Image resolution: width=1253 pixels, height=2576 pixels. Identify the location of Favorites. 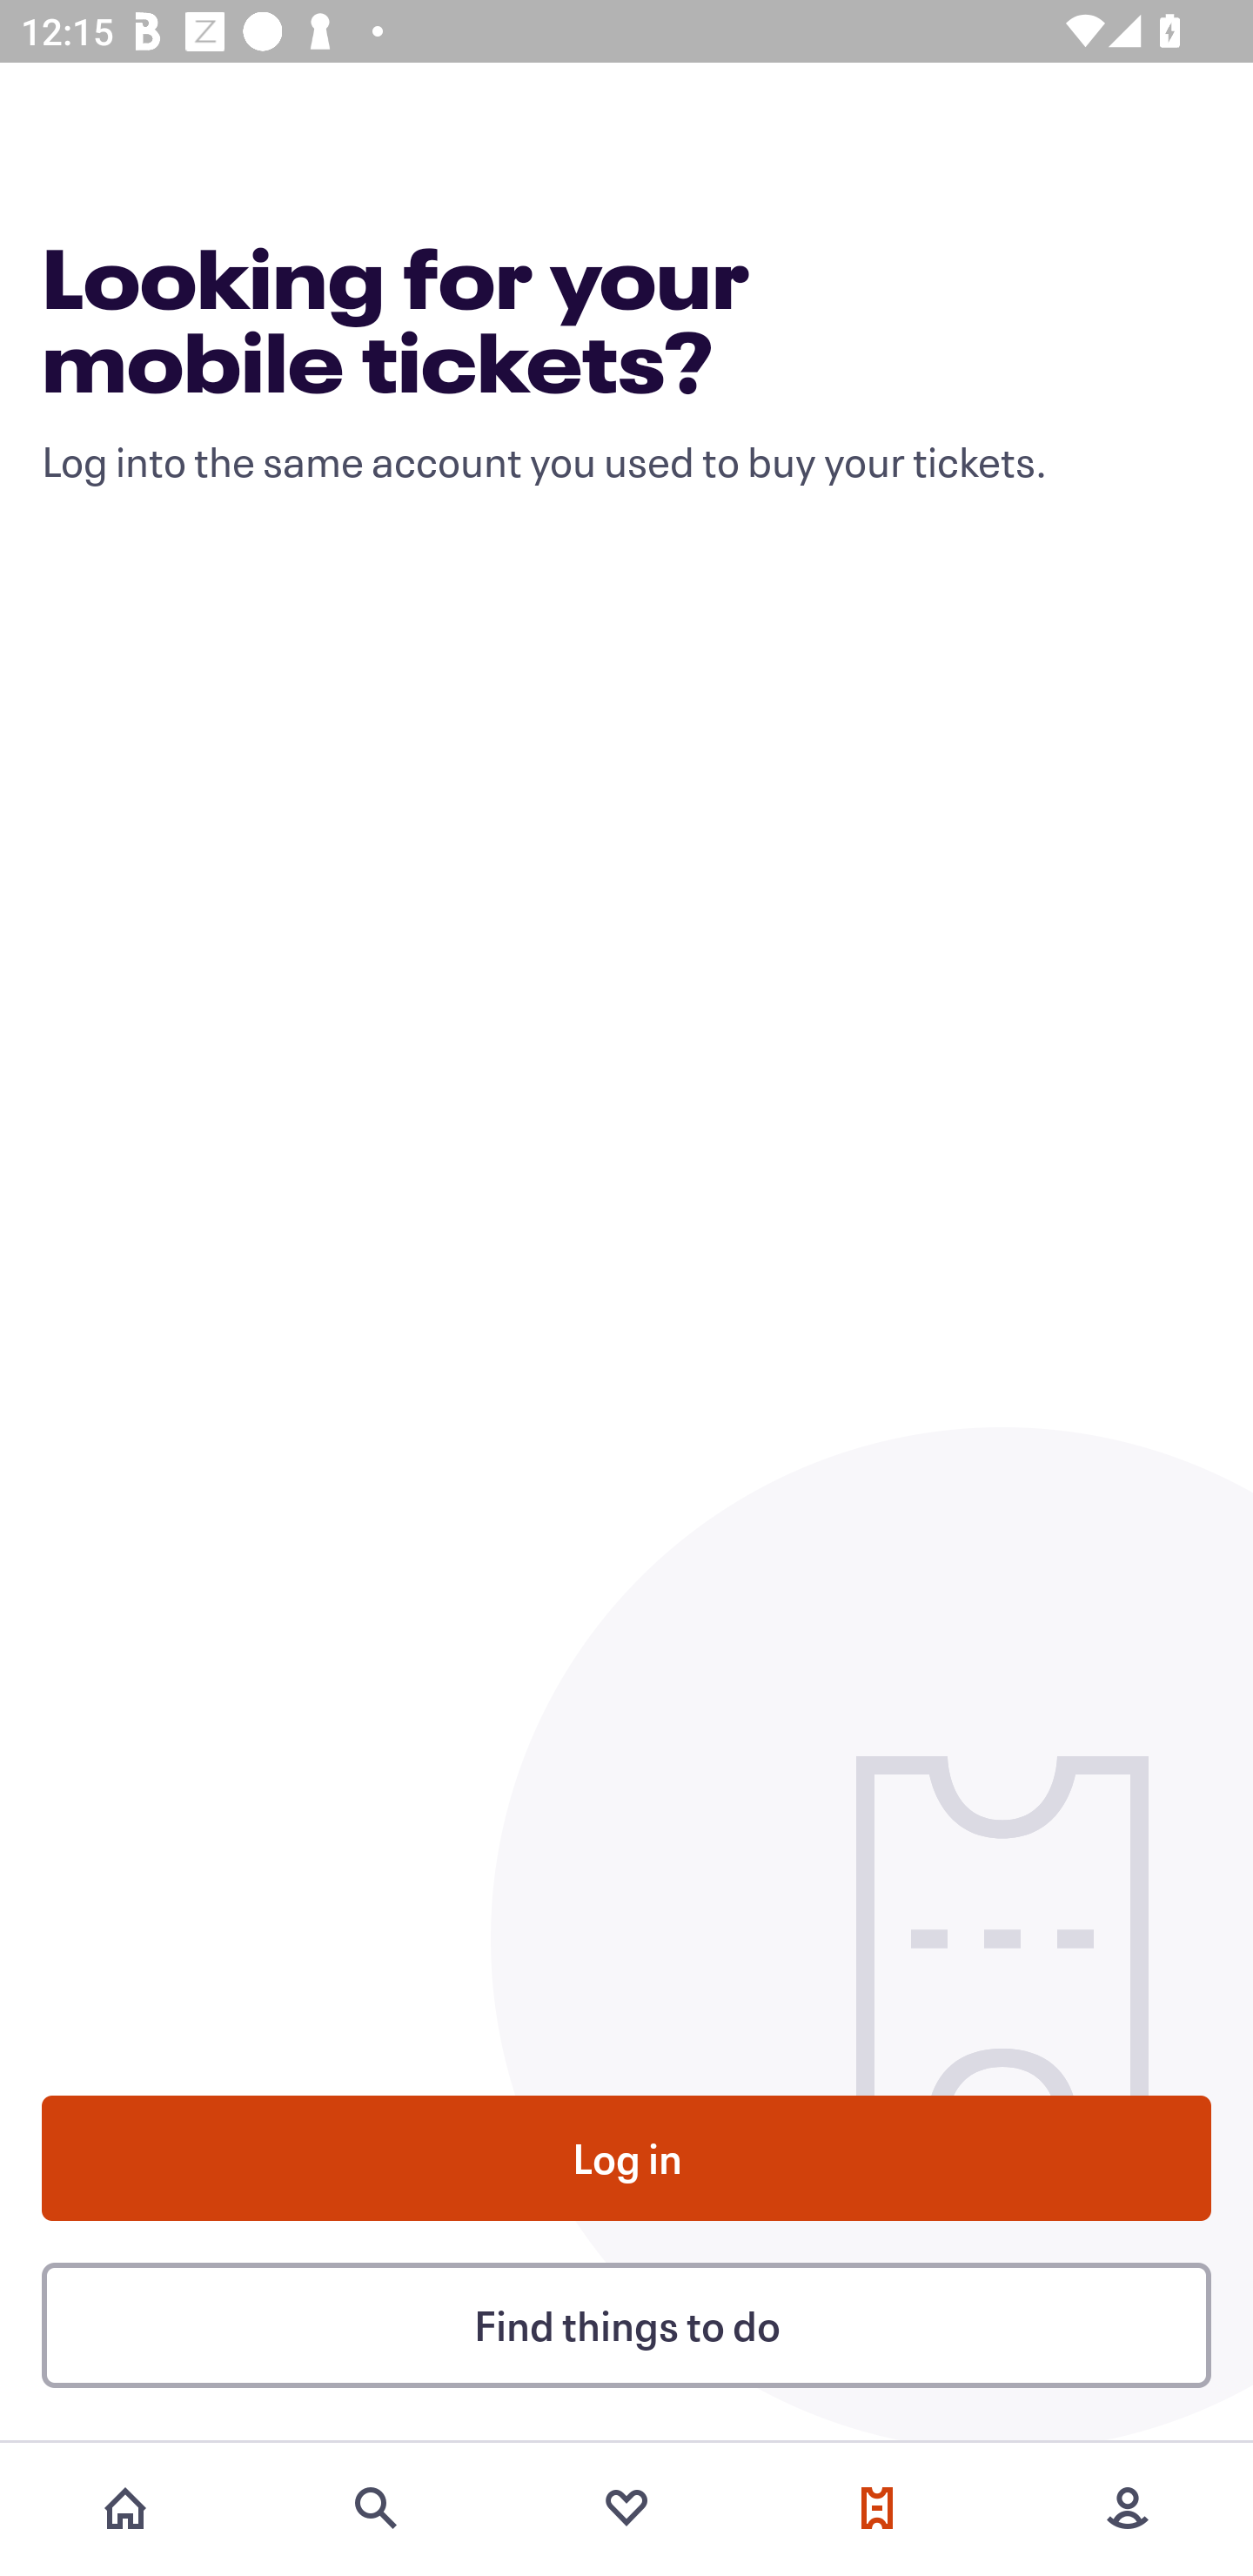
(626, 2508).